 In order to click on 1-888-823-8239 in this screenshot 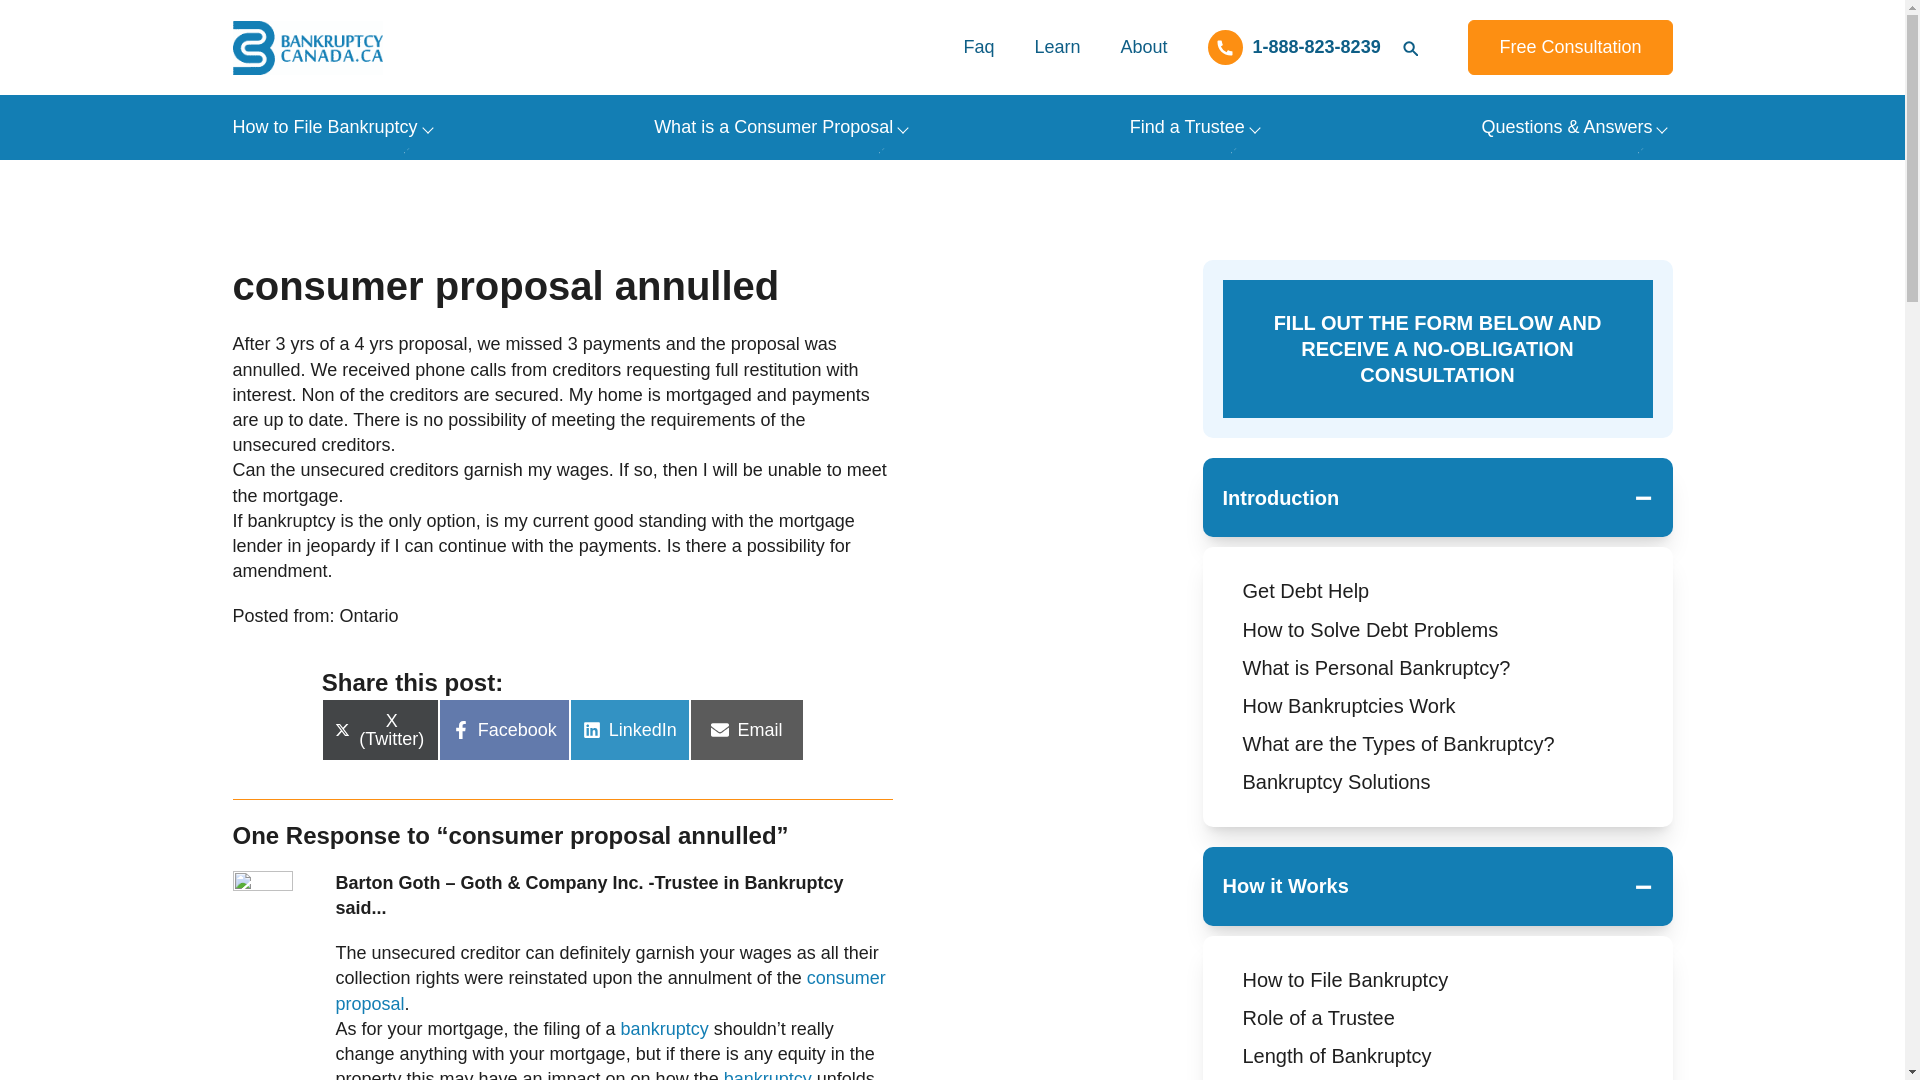, I will do `click(1294, 47)`.